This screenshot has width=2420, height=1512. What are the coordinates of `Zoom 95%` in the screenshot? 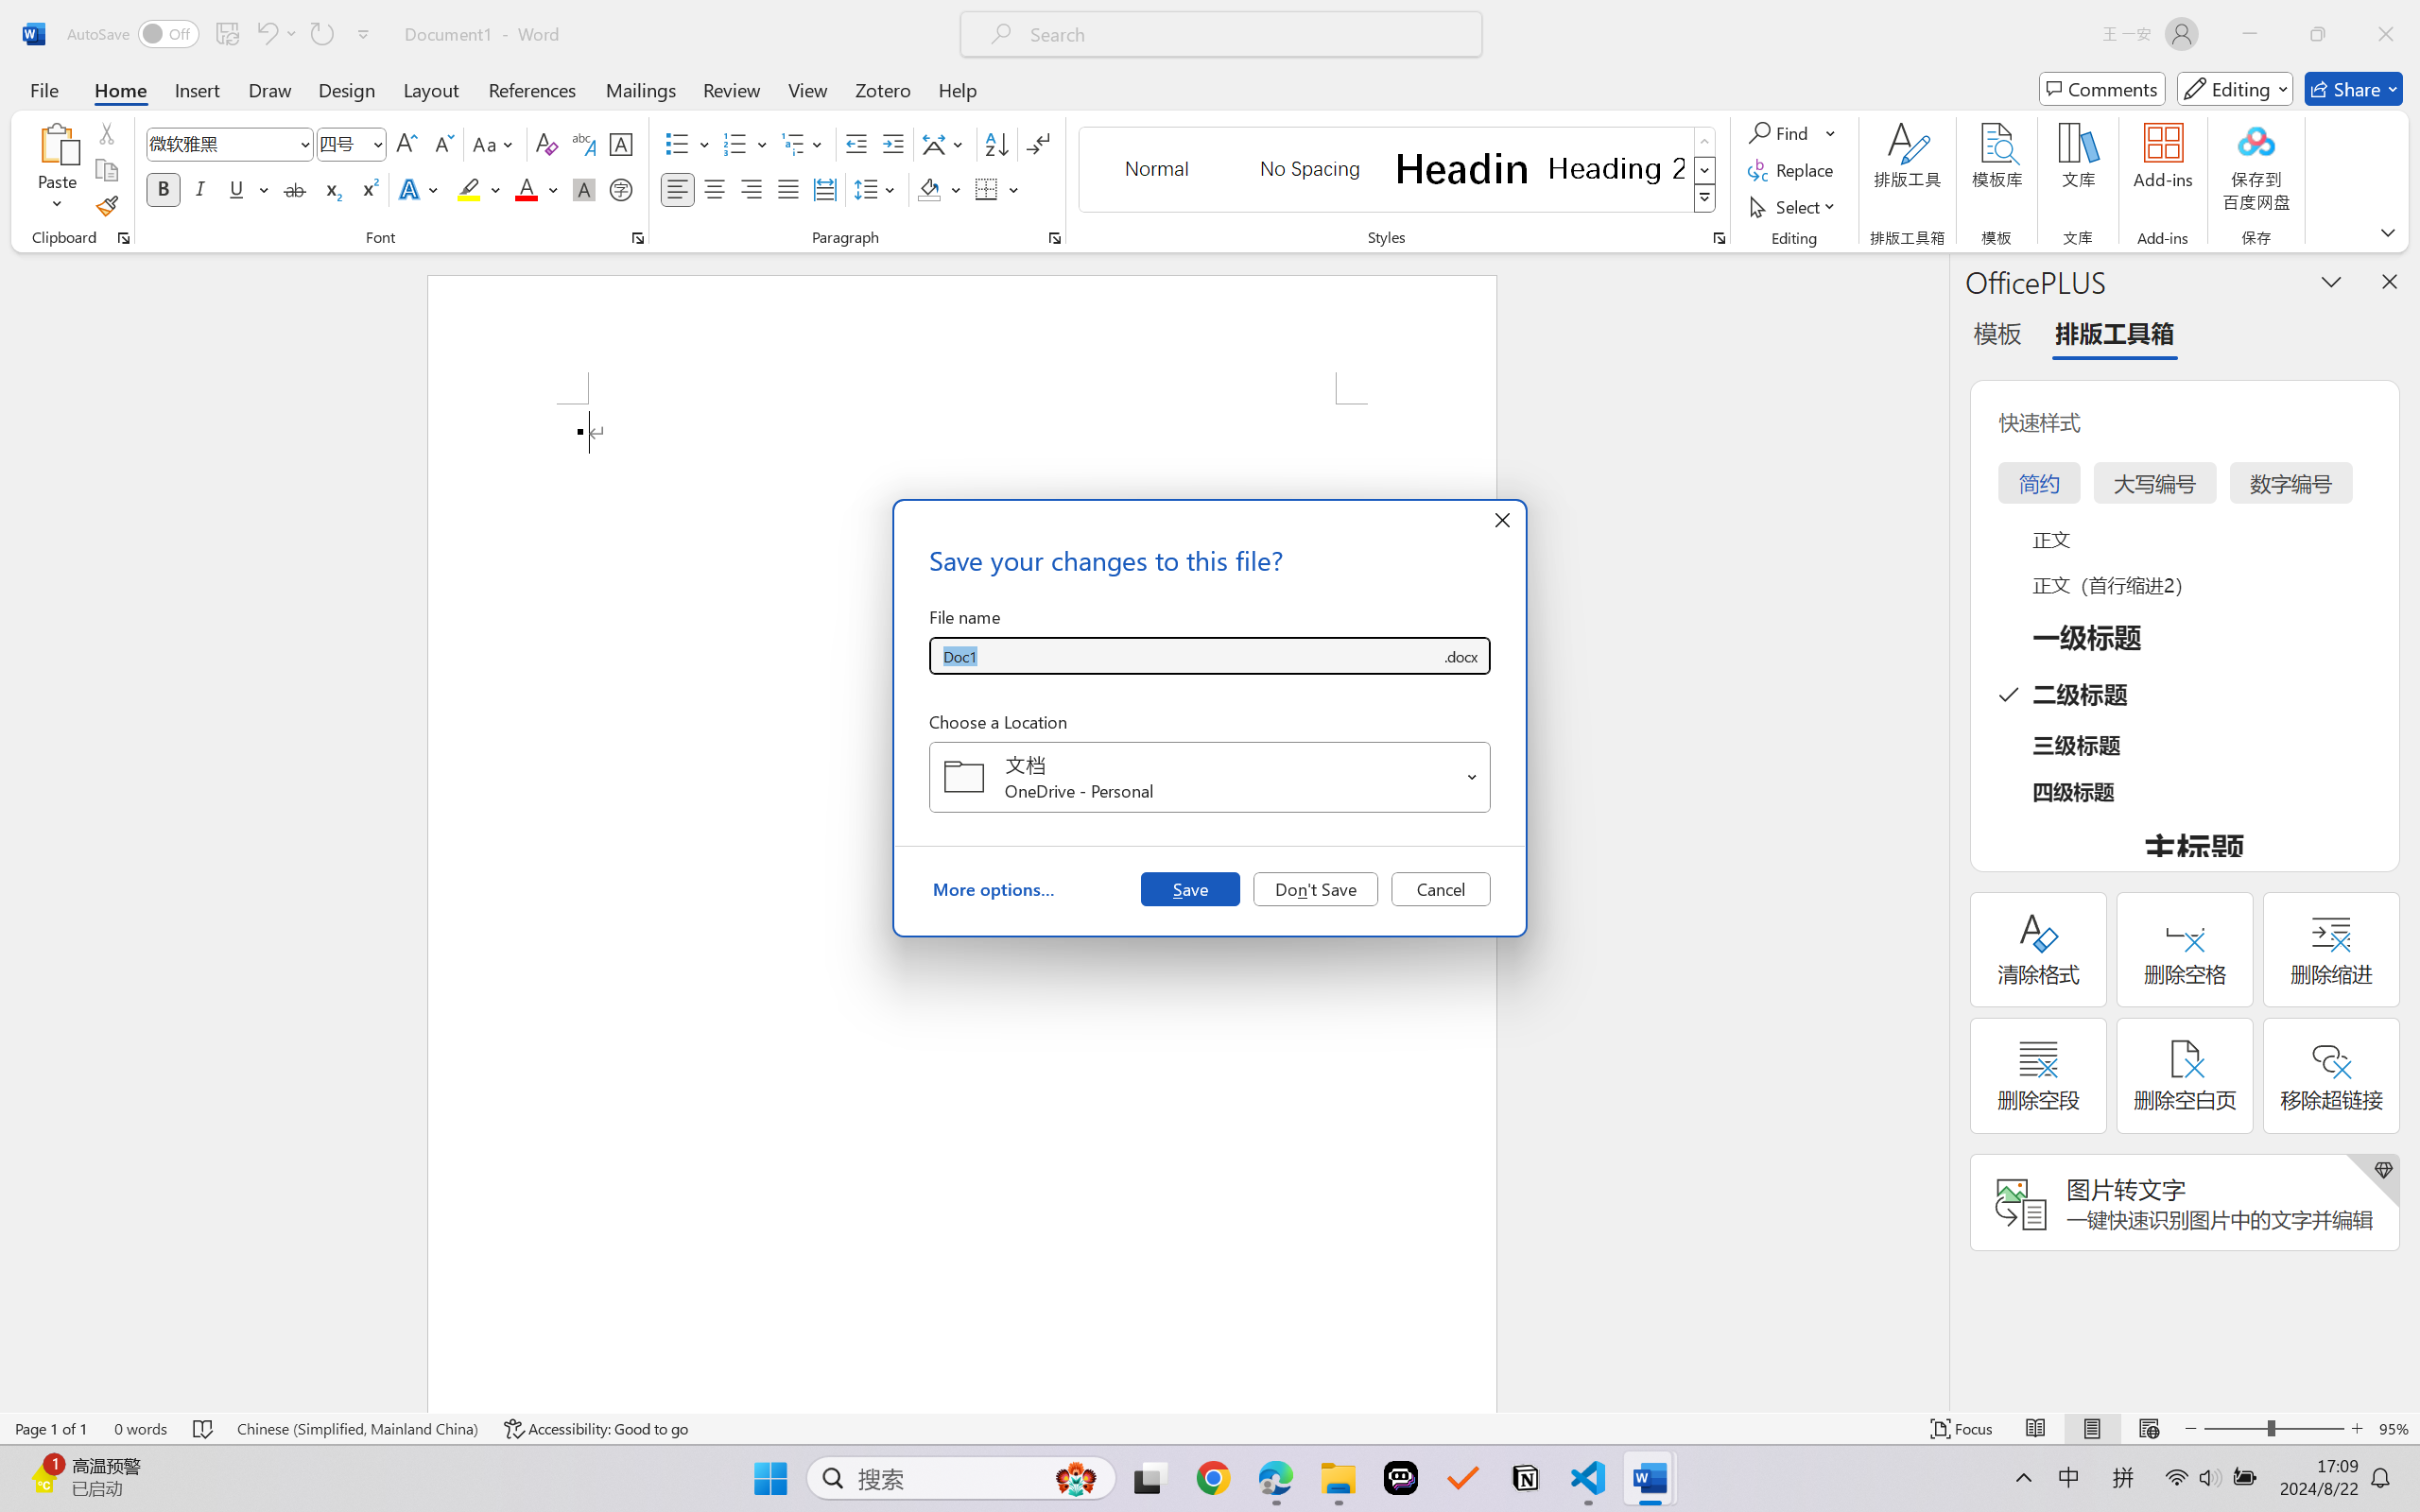 It's located at (2394, 1429).